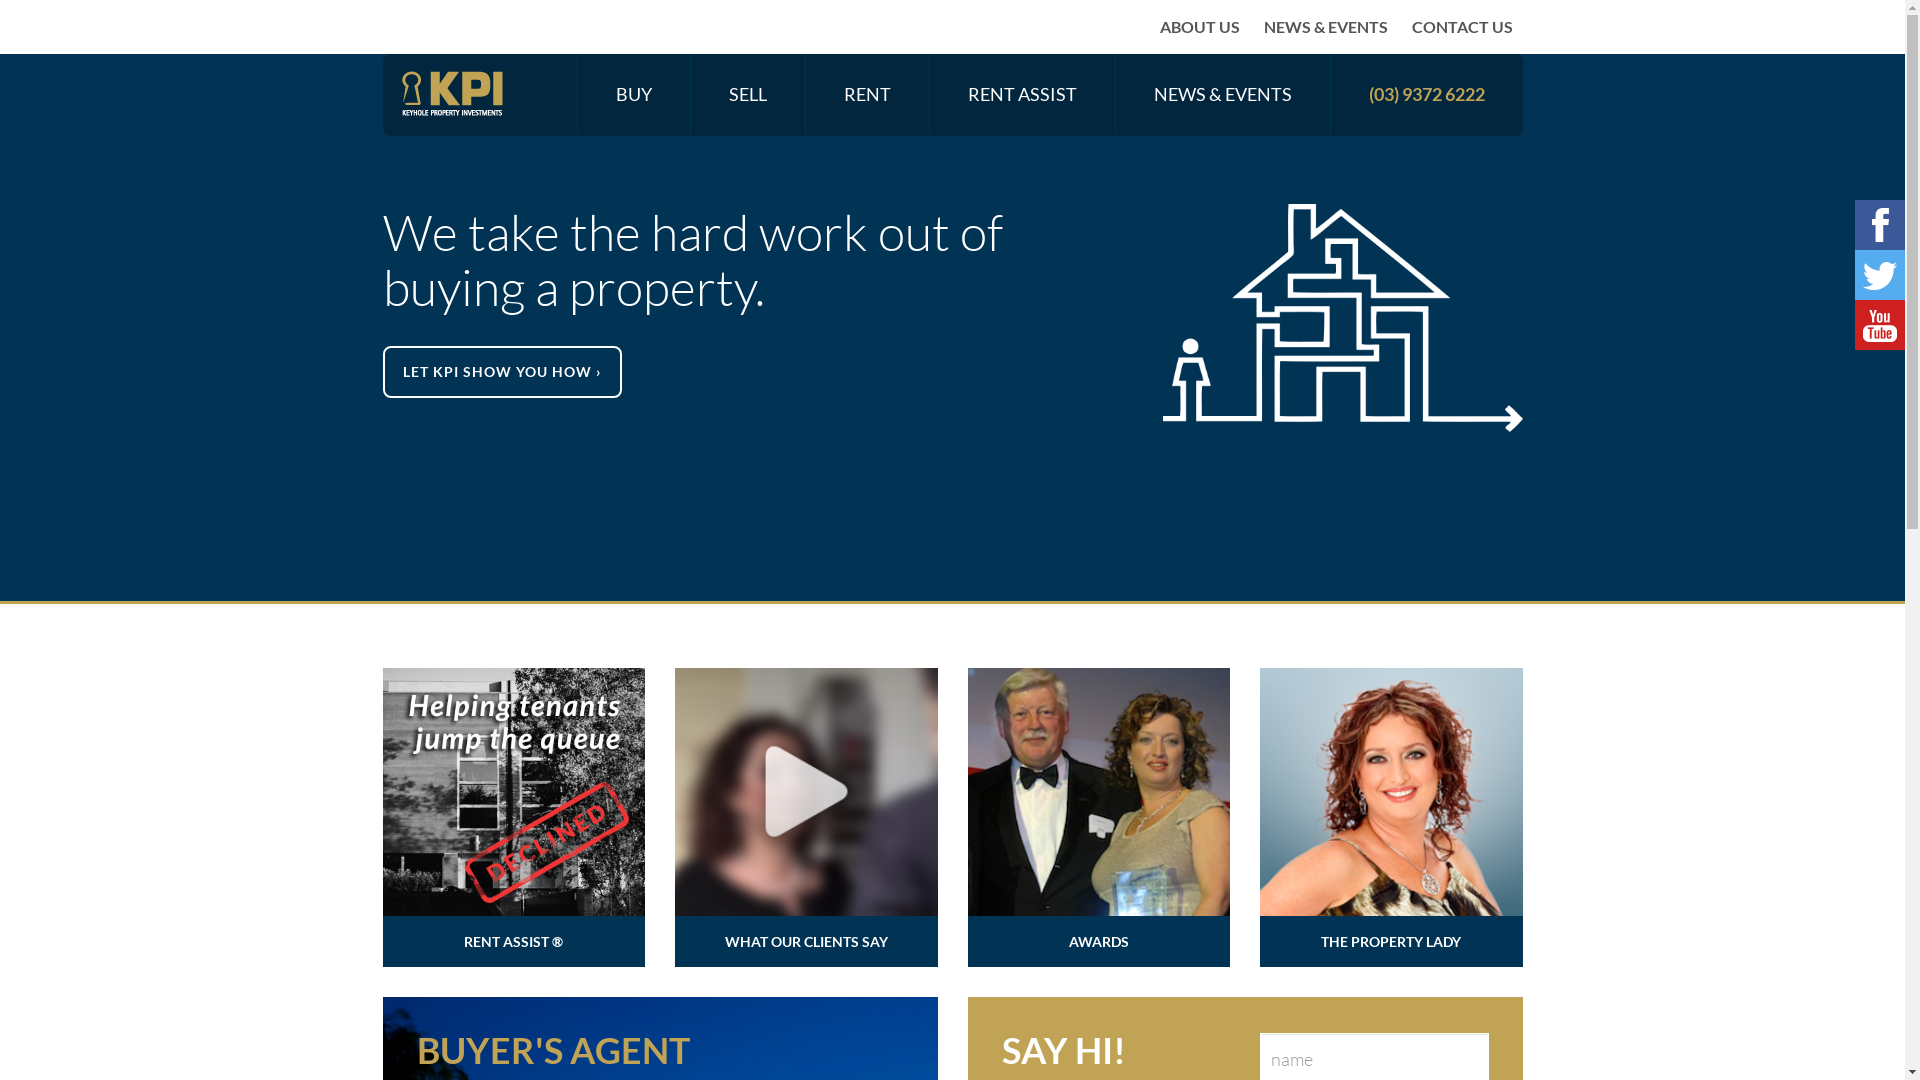  I want to click on RENT, so click(868, 95).